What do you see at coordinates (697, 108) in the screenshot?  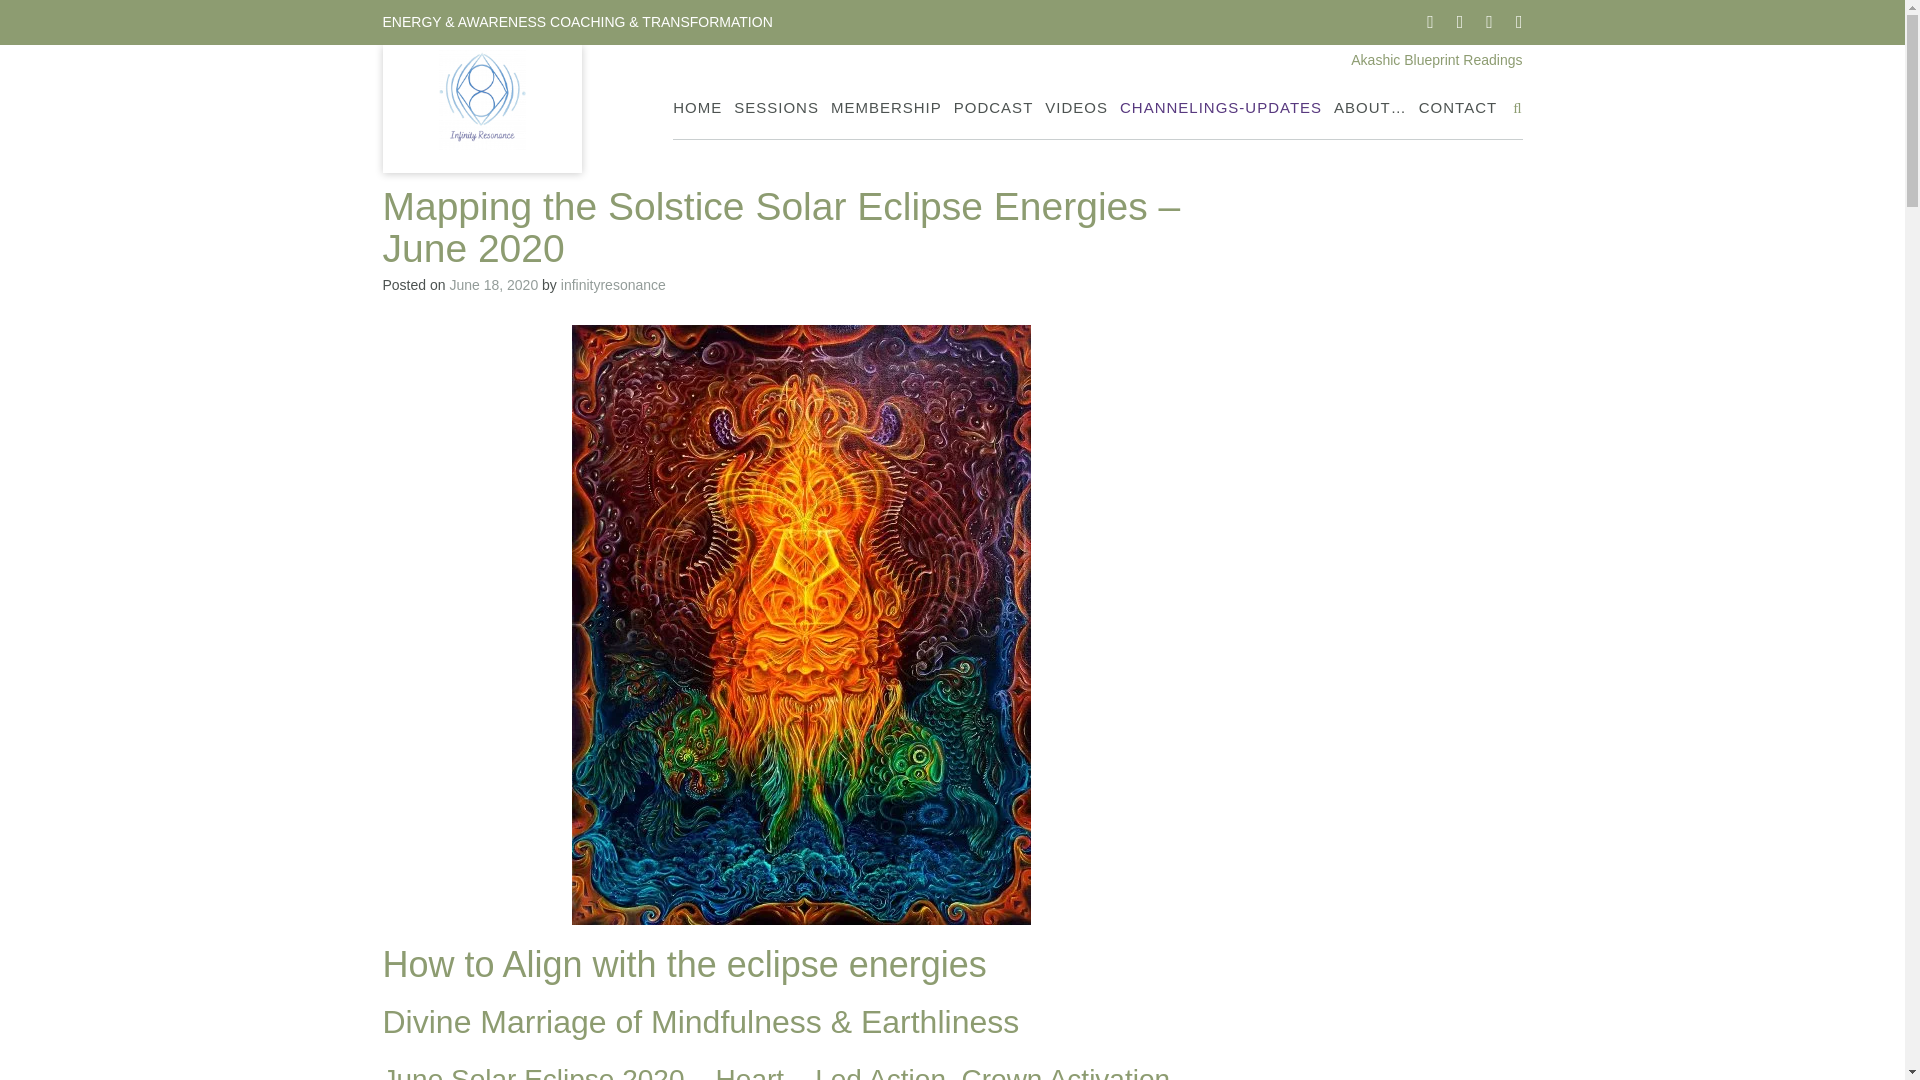 I see `HOME` at bounding box center [697, 108].